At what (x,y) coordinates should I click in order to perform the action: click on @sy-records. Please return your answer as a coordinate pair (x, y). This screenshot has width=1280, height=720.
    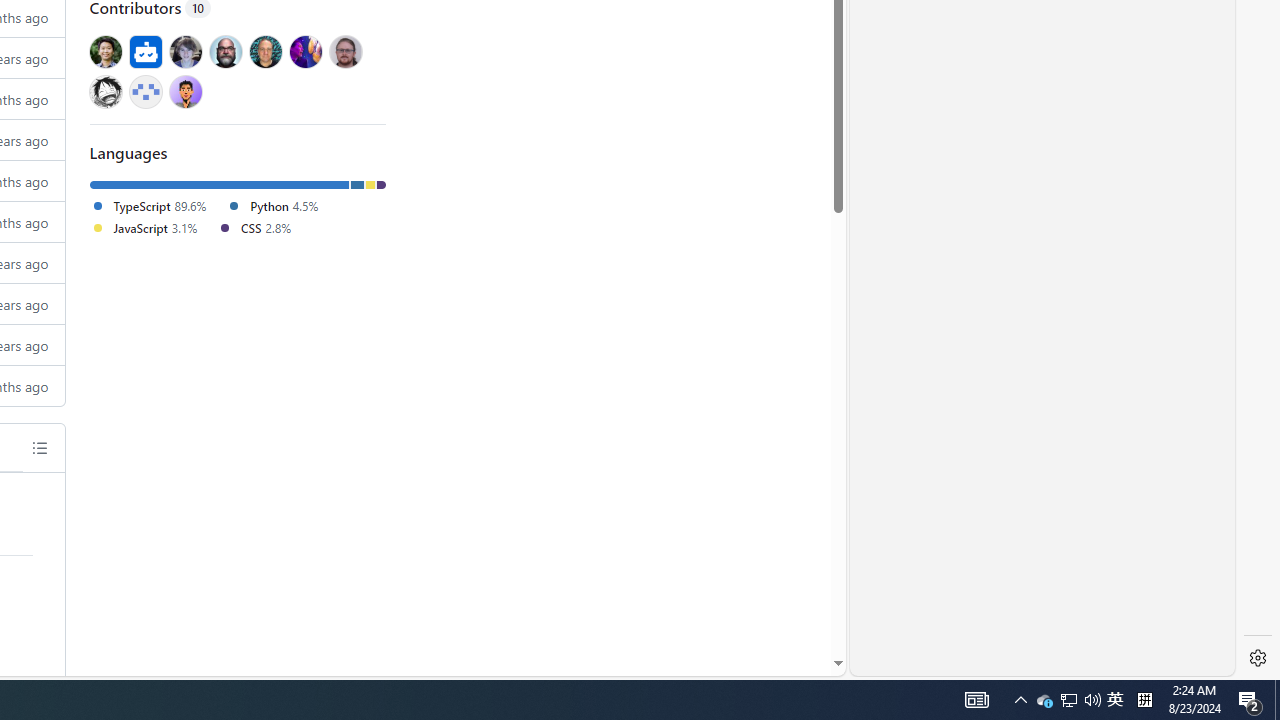
    Looking at the image, I should click on (105, 91).